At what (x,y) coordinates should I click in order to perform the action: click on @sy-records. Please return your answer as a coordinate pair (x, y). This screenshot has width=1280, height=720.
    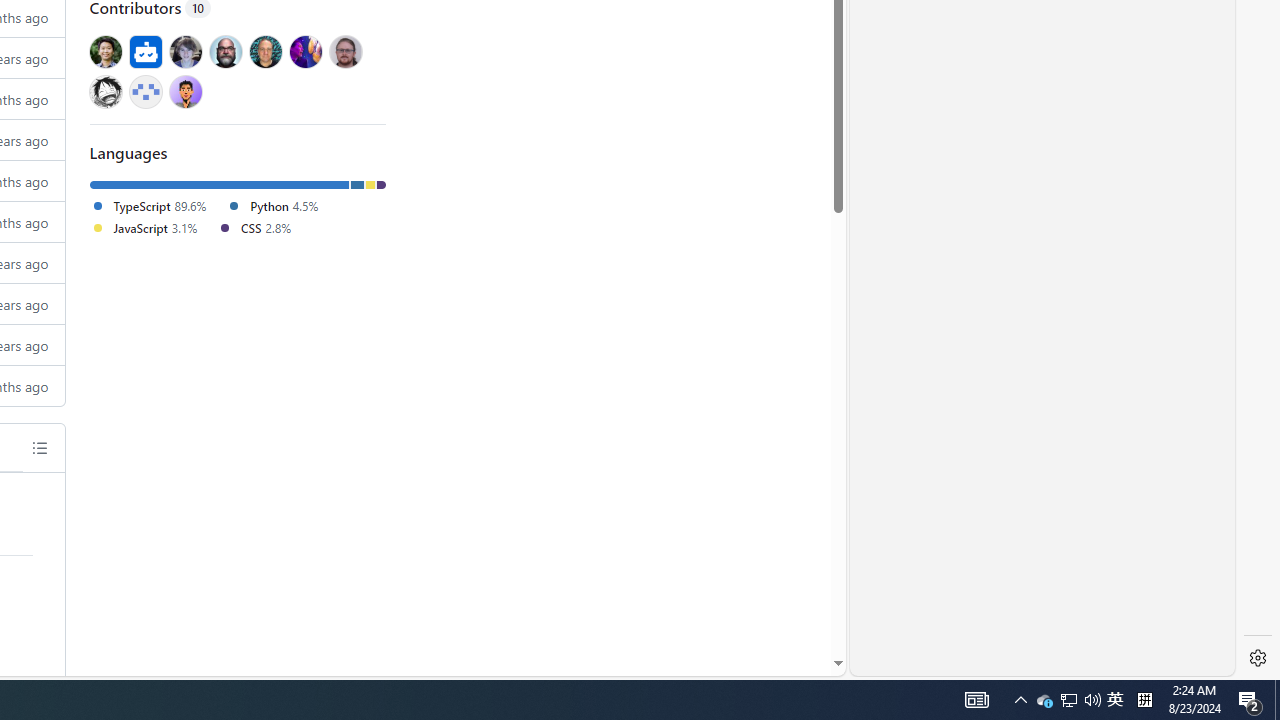
    Looking at the image, I should click on (105, 91).